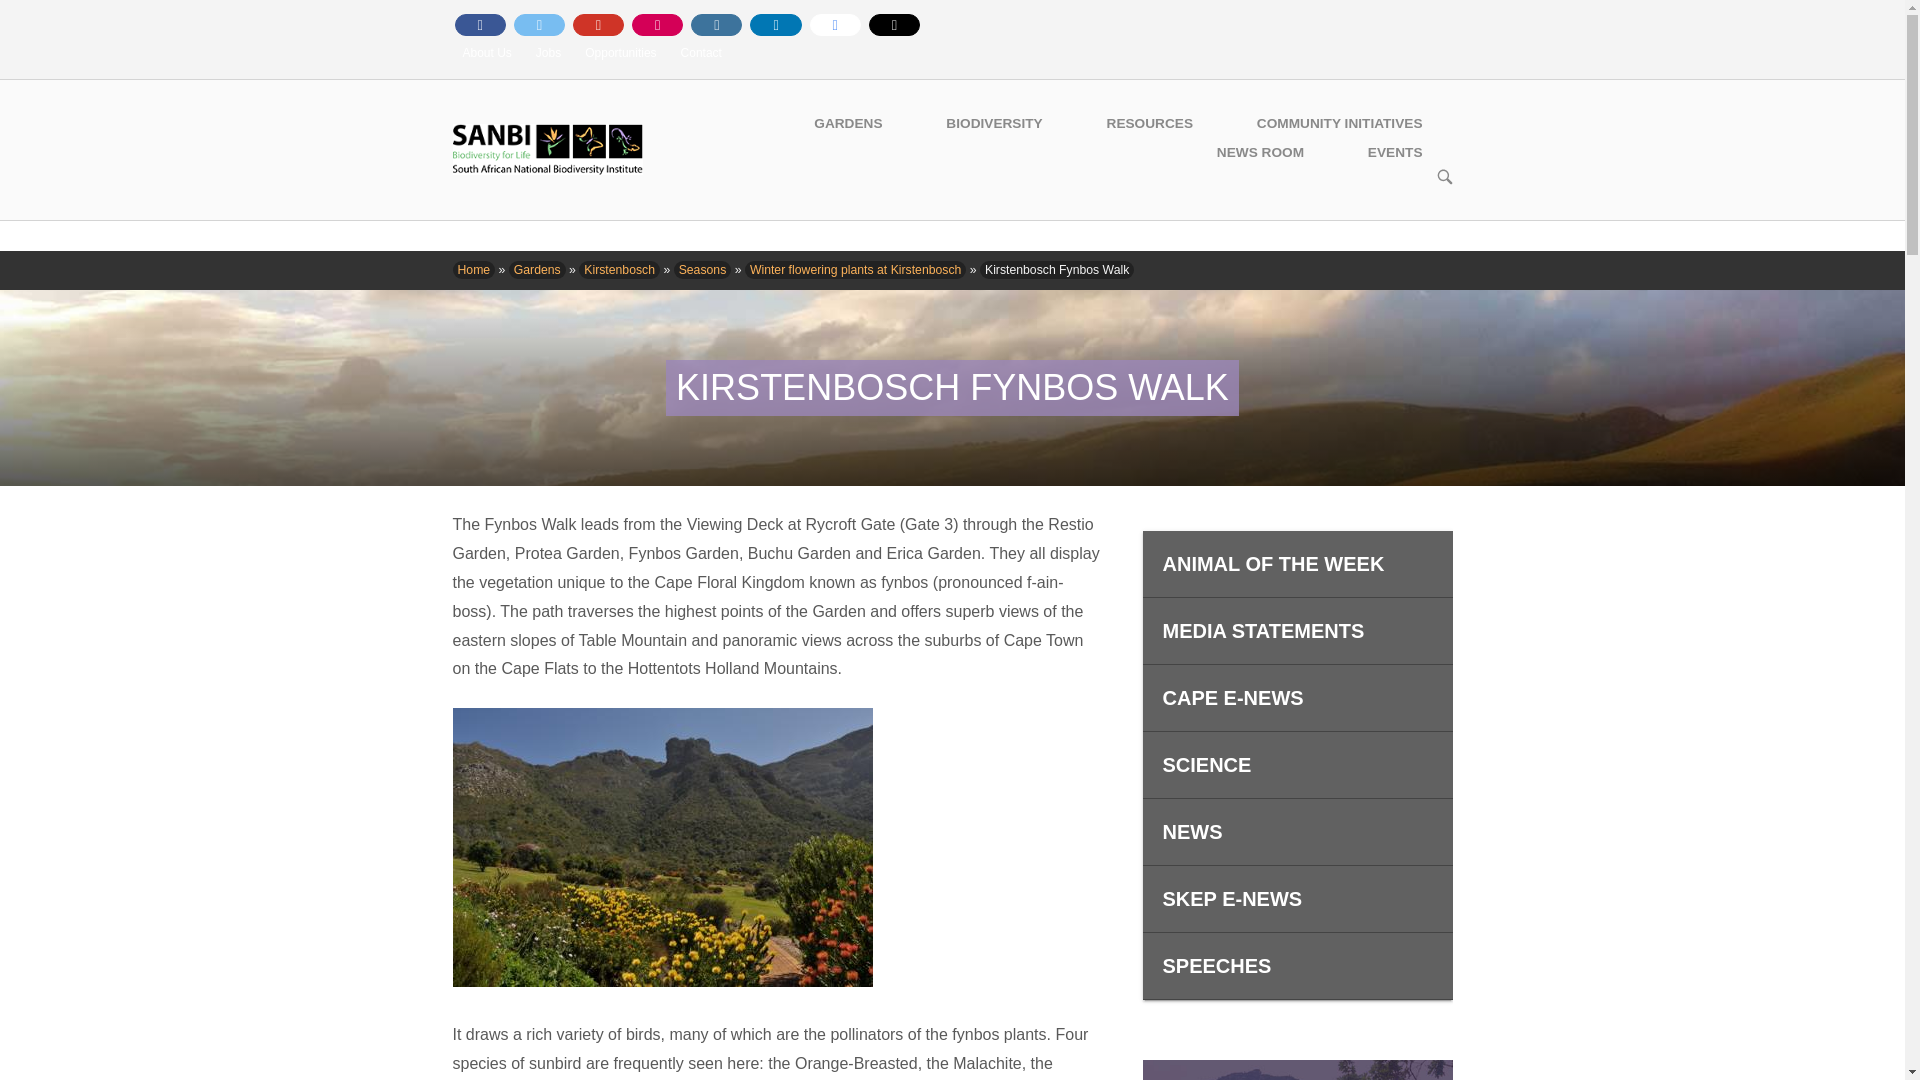 The image size is (1920, 1080). What do you see at coordinates (546, 148) in the screenshot?
I see `Home` at bounding box center [546, 148].